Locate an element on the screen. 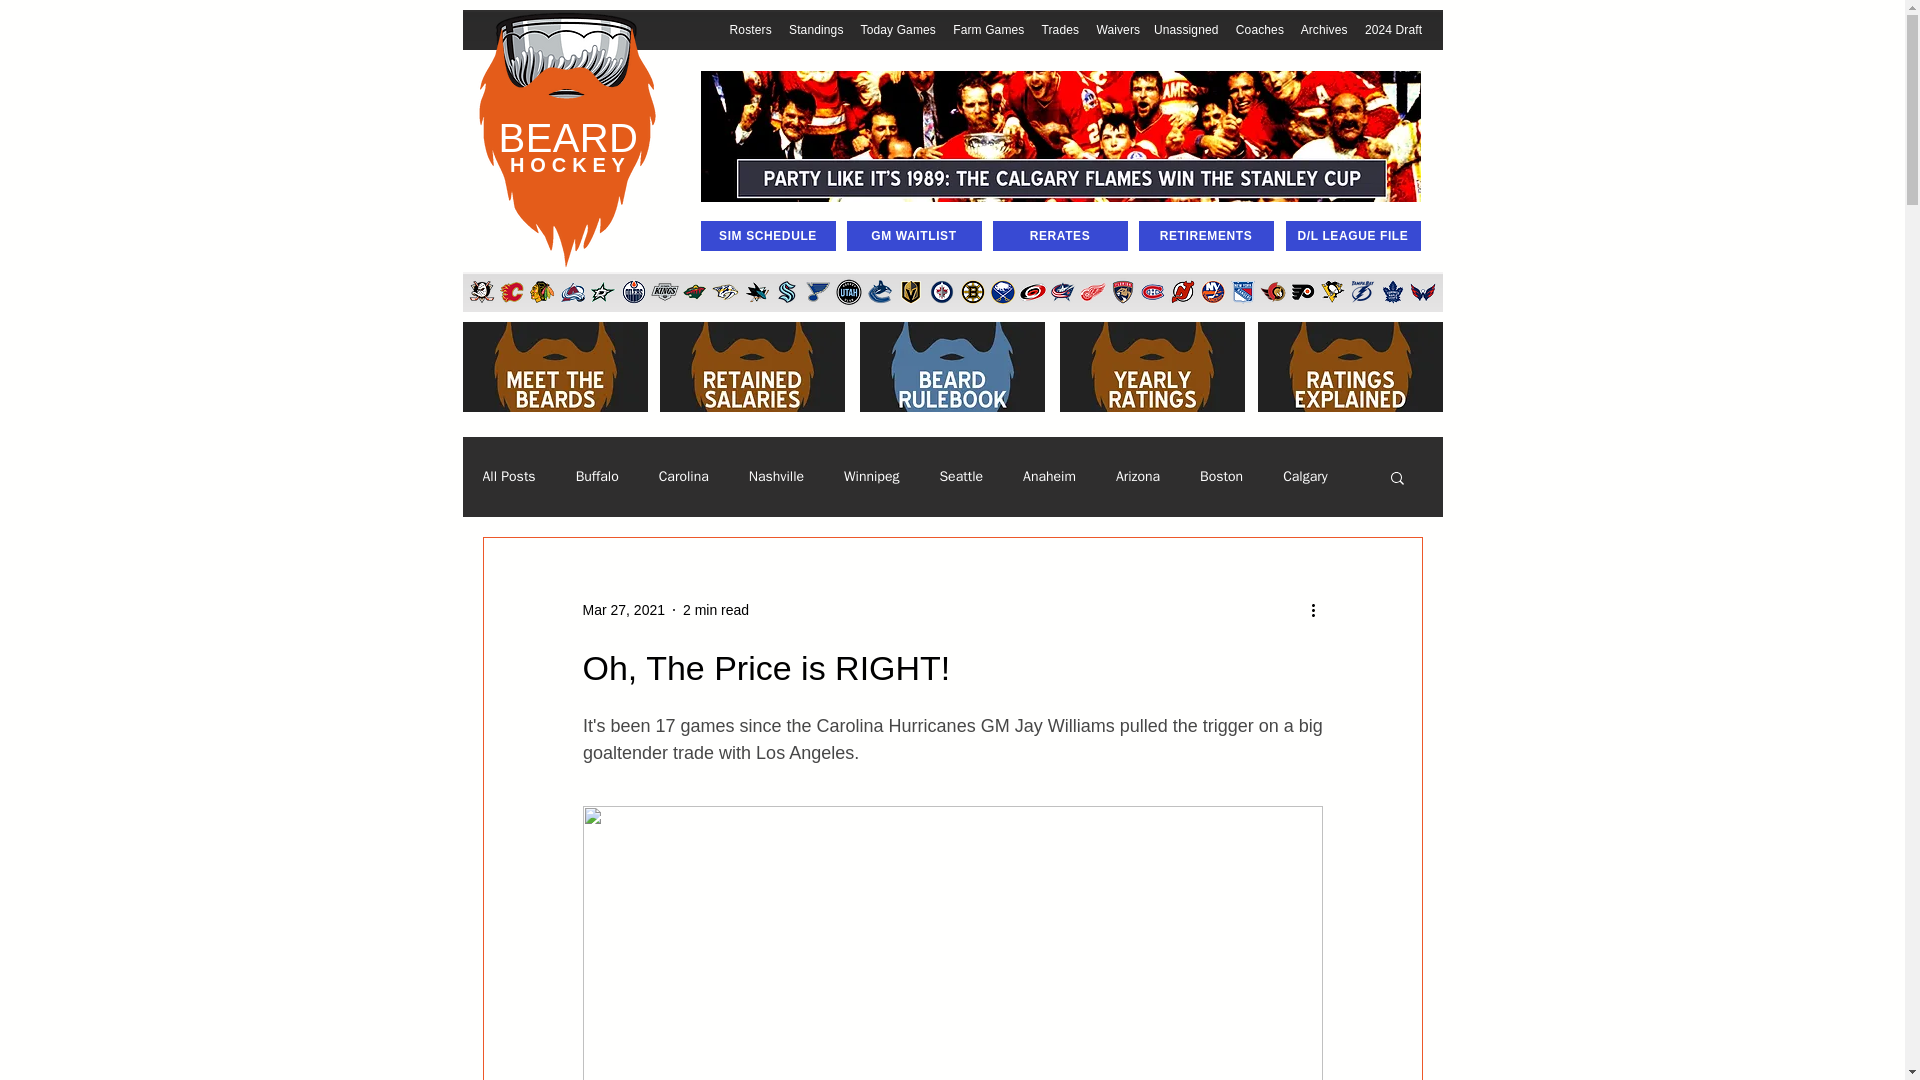 This screenshot has width=1920, height=1080. Coaches is located at coordinates (1260, 29).